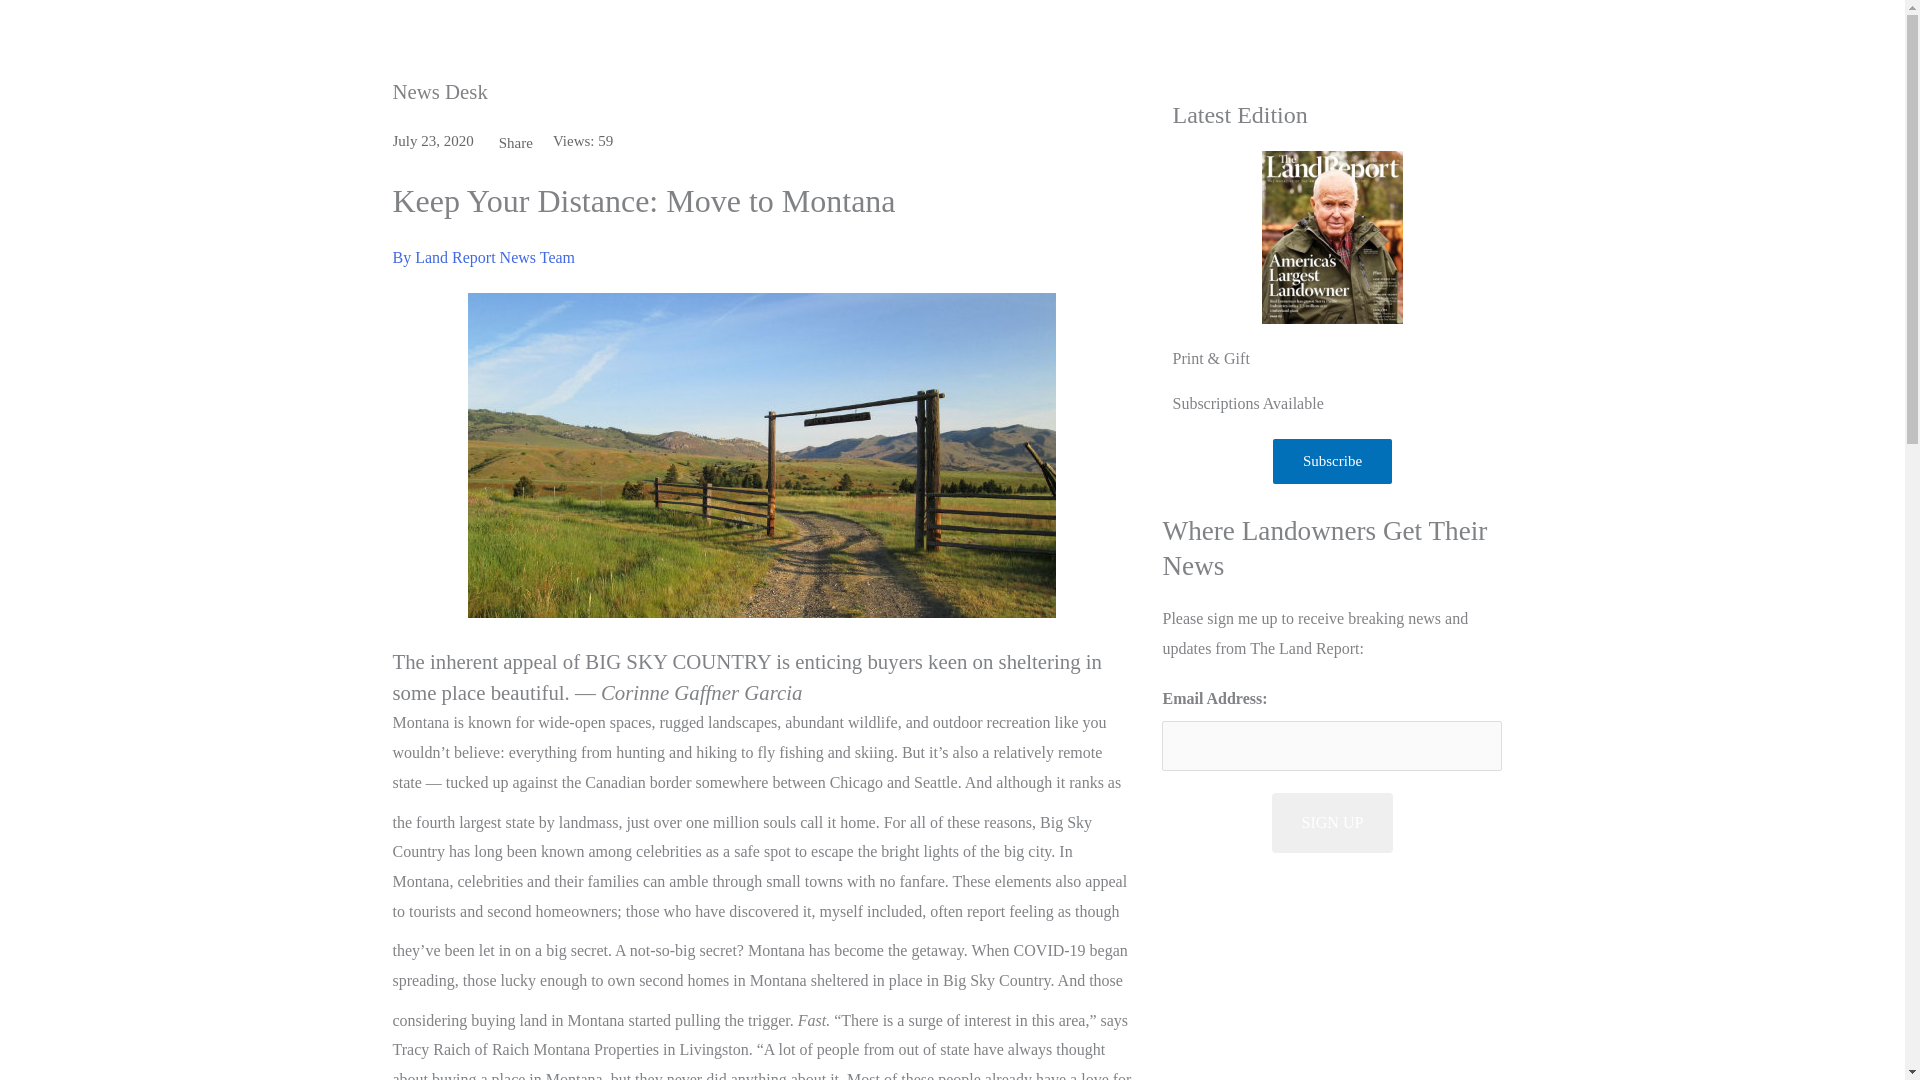 Image resolution: width=1920 pixels, height=1080 pixels. I want to click on Subscribe, so click(1332, 460).